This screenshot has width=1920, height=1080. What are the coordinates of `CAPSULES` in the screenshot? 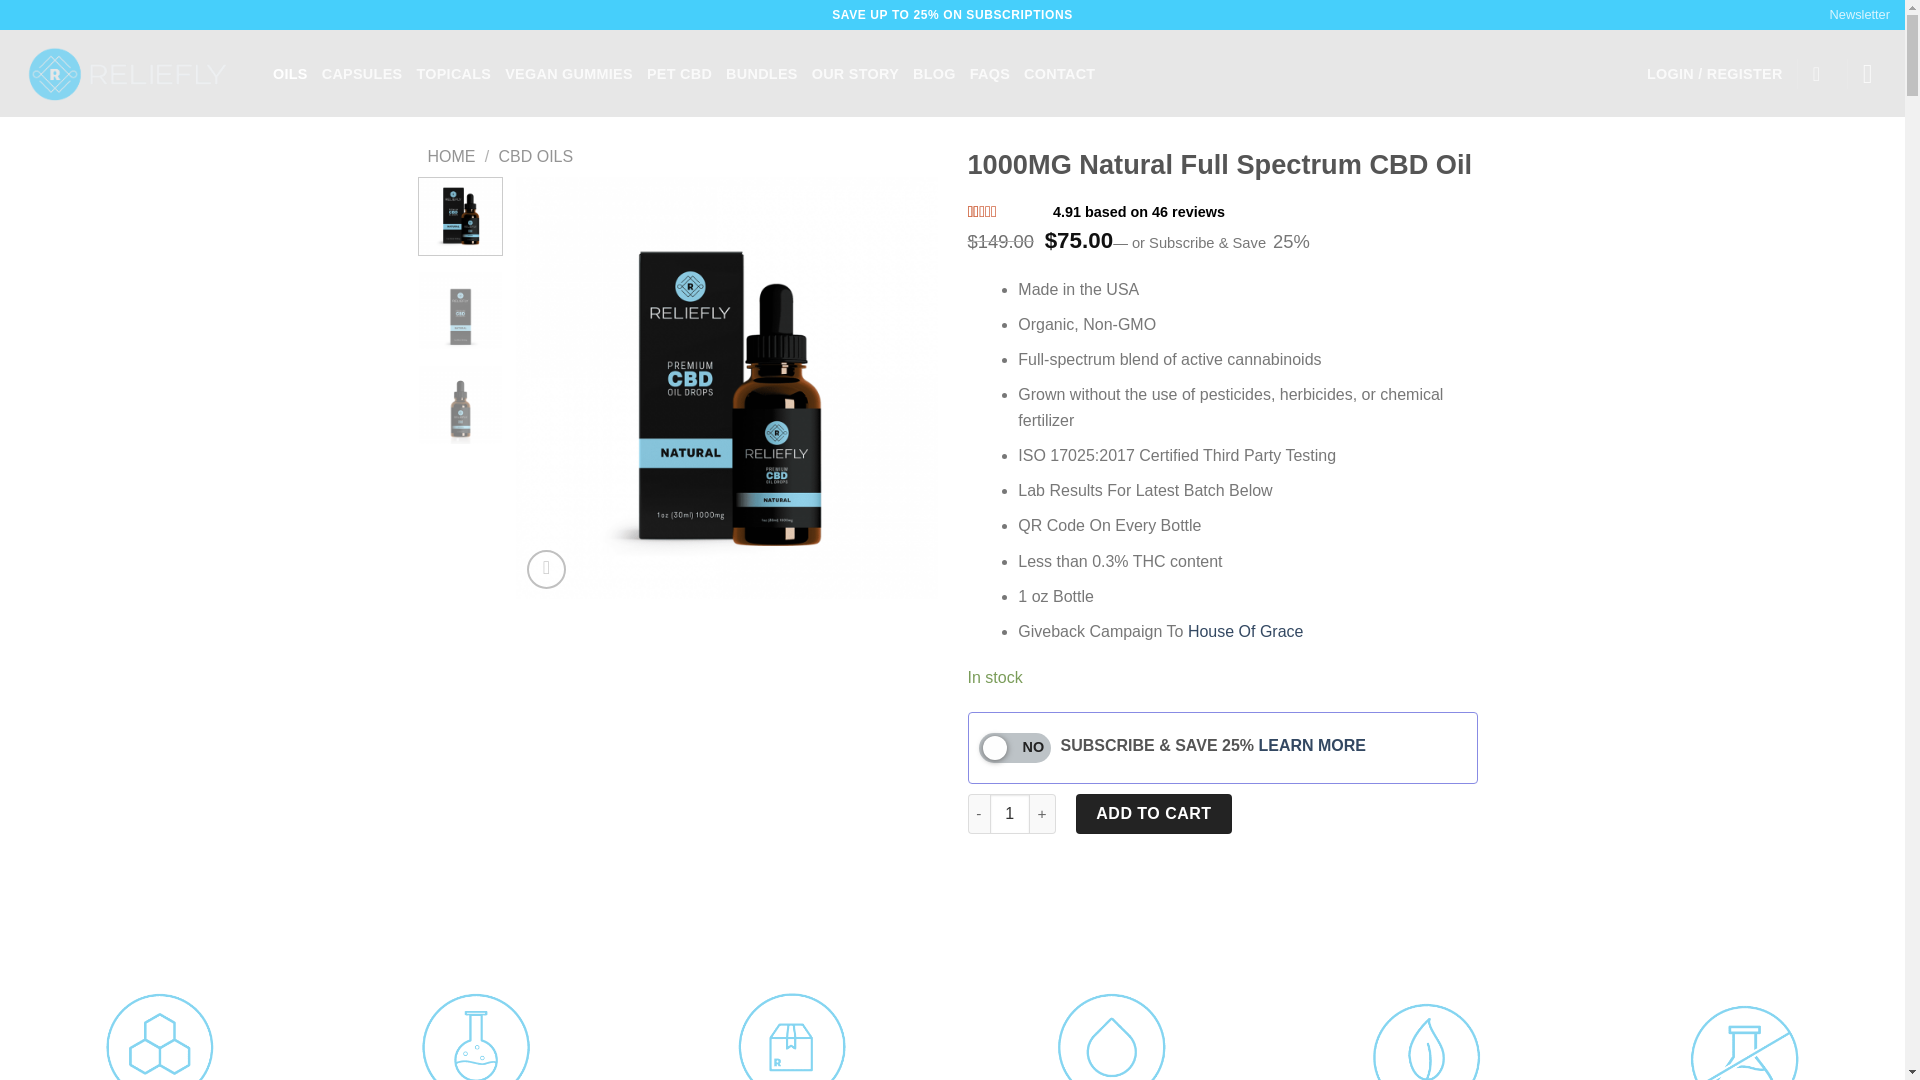 It's located at (362, 74).